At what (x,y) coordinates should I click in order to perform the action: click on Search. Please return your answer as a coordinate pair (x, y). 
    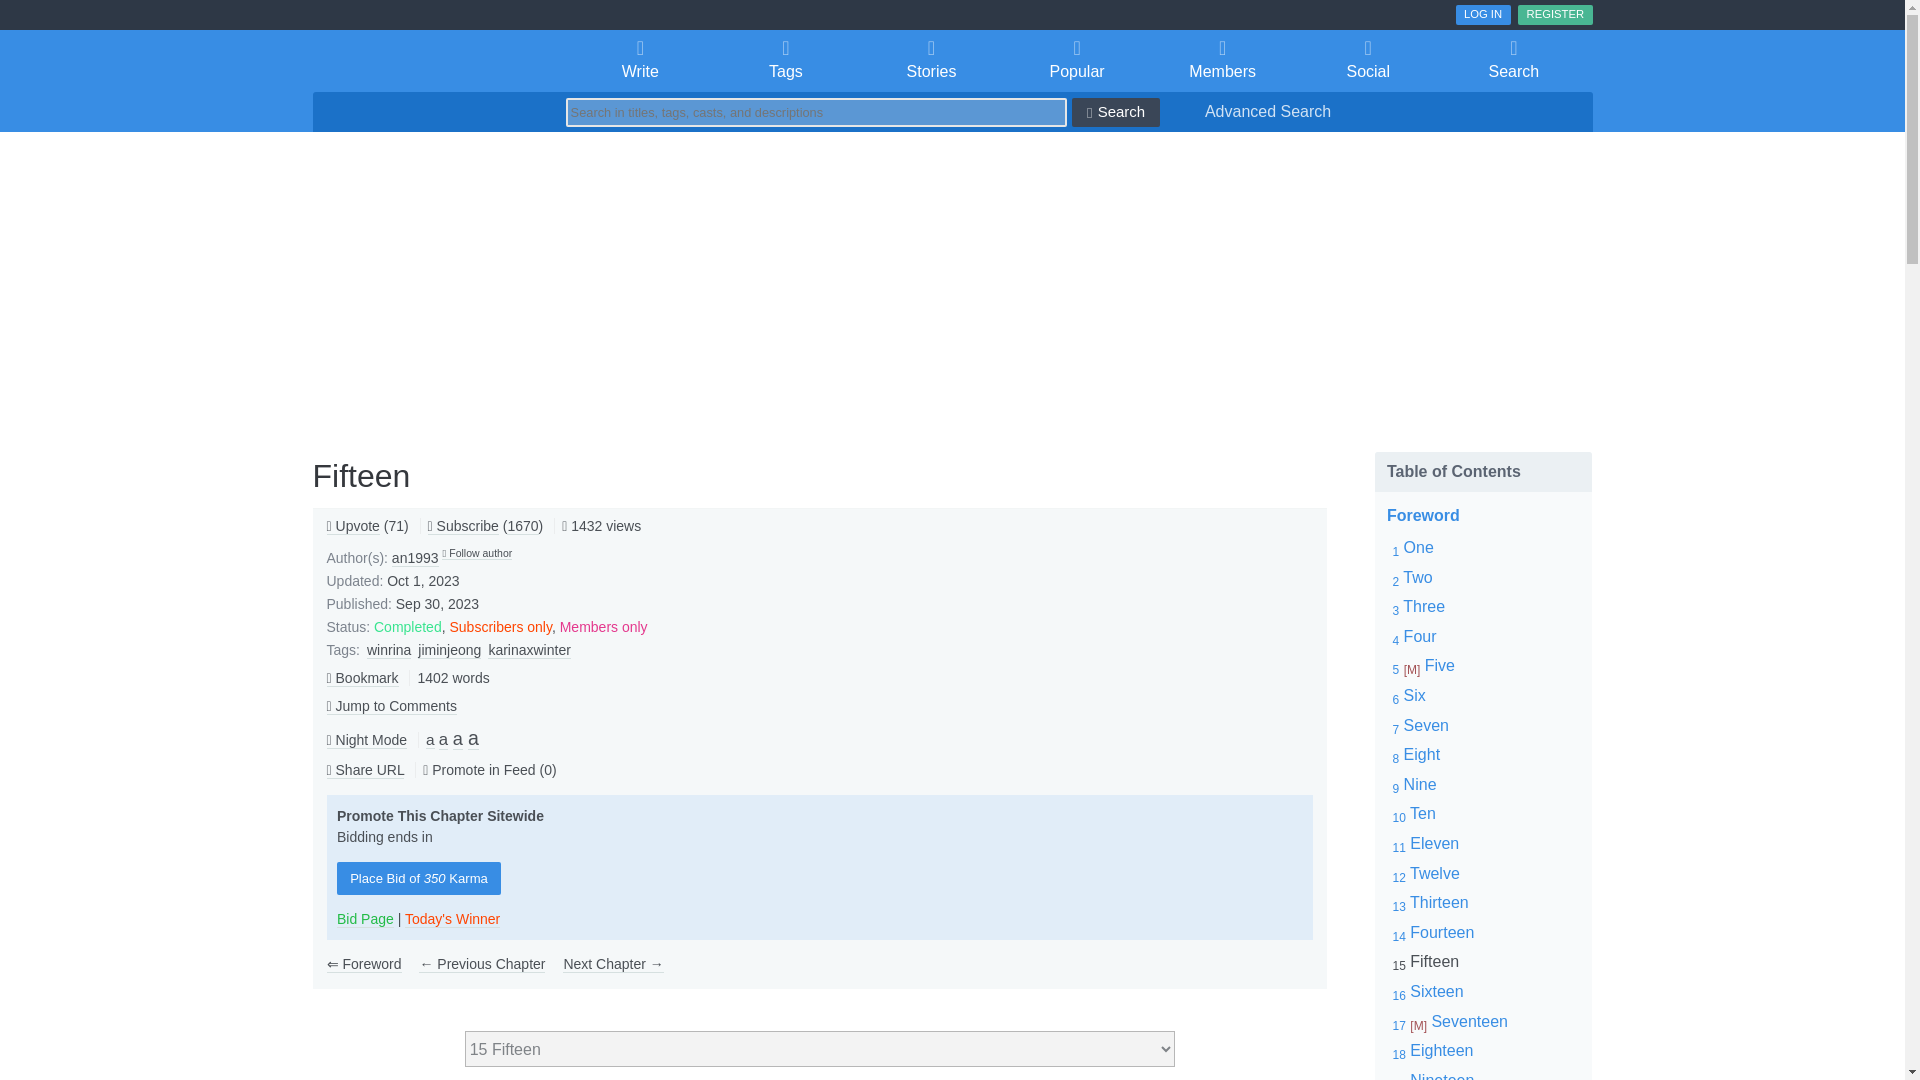
    Looking at the image, I should click on (1514, 60).